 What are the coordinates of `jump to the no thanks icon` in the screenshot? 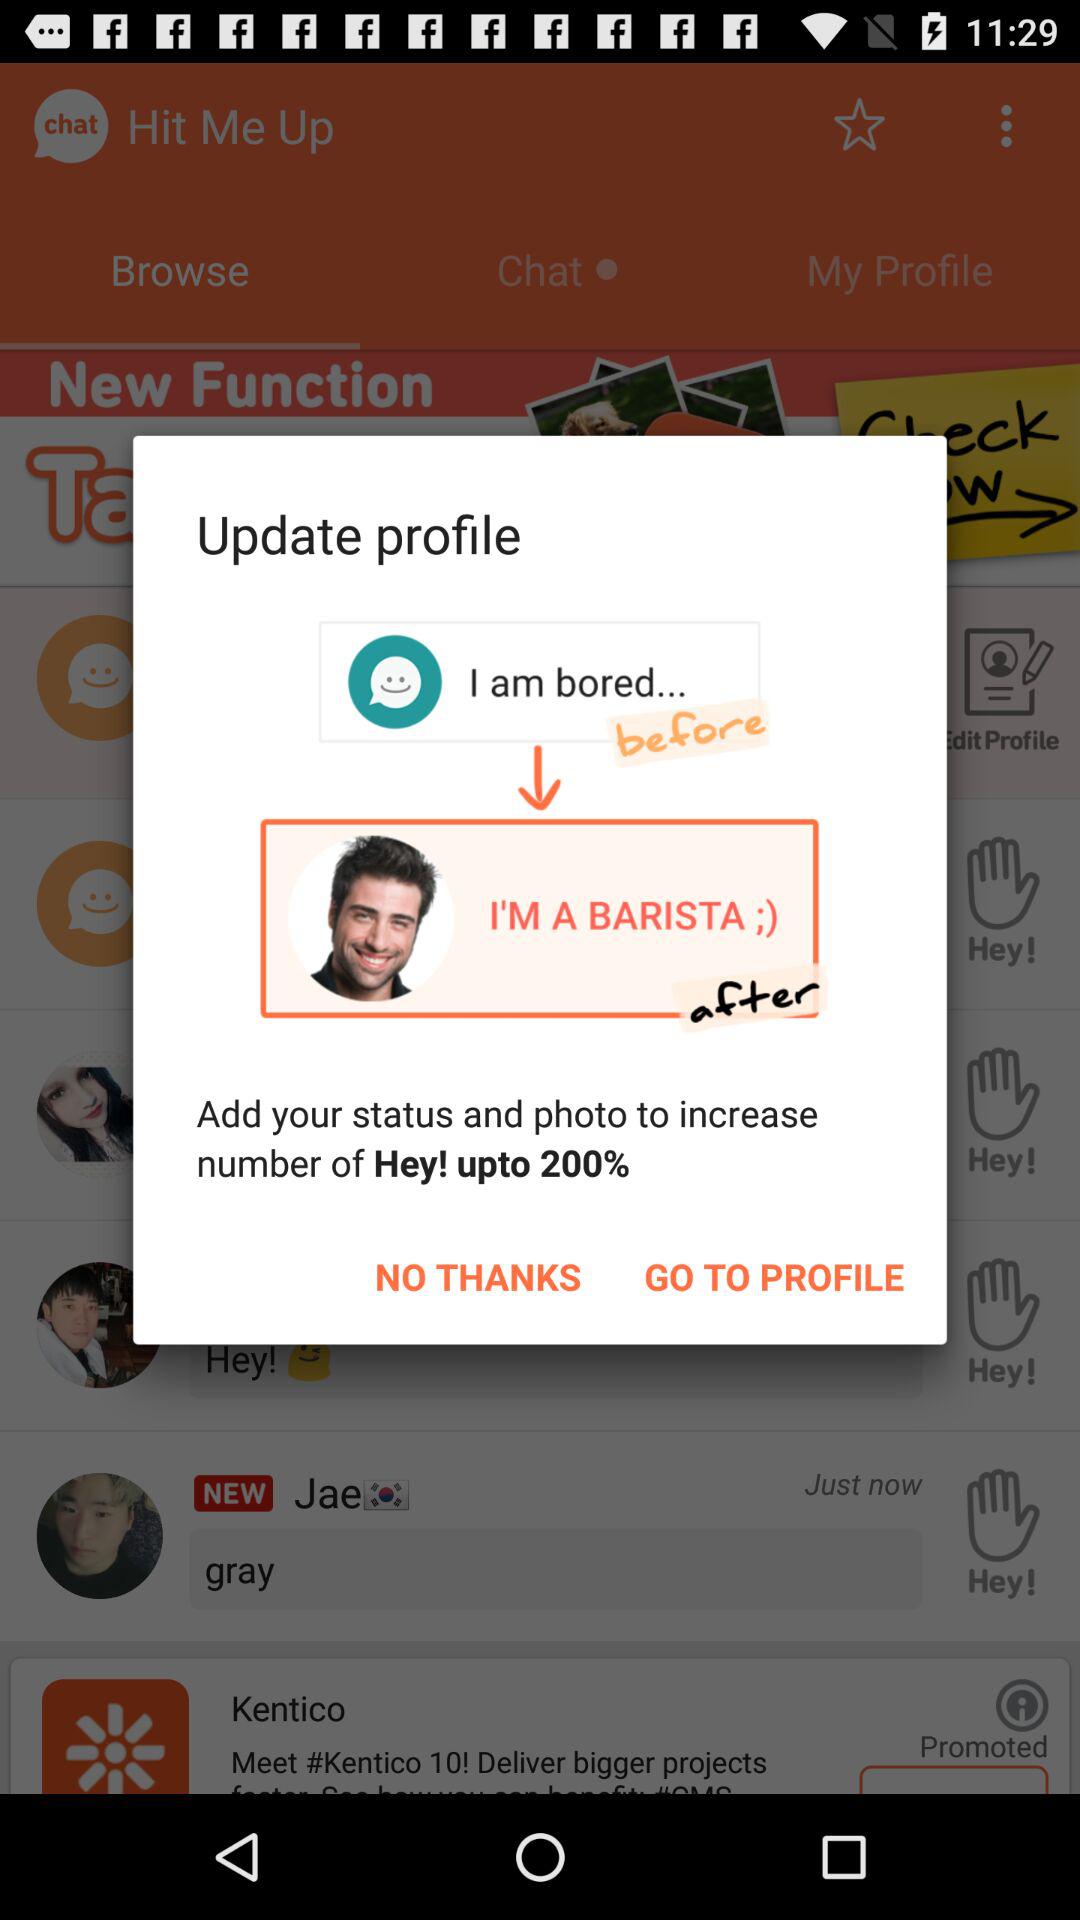 It's located at (478, 1276).